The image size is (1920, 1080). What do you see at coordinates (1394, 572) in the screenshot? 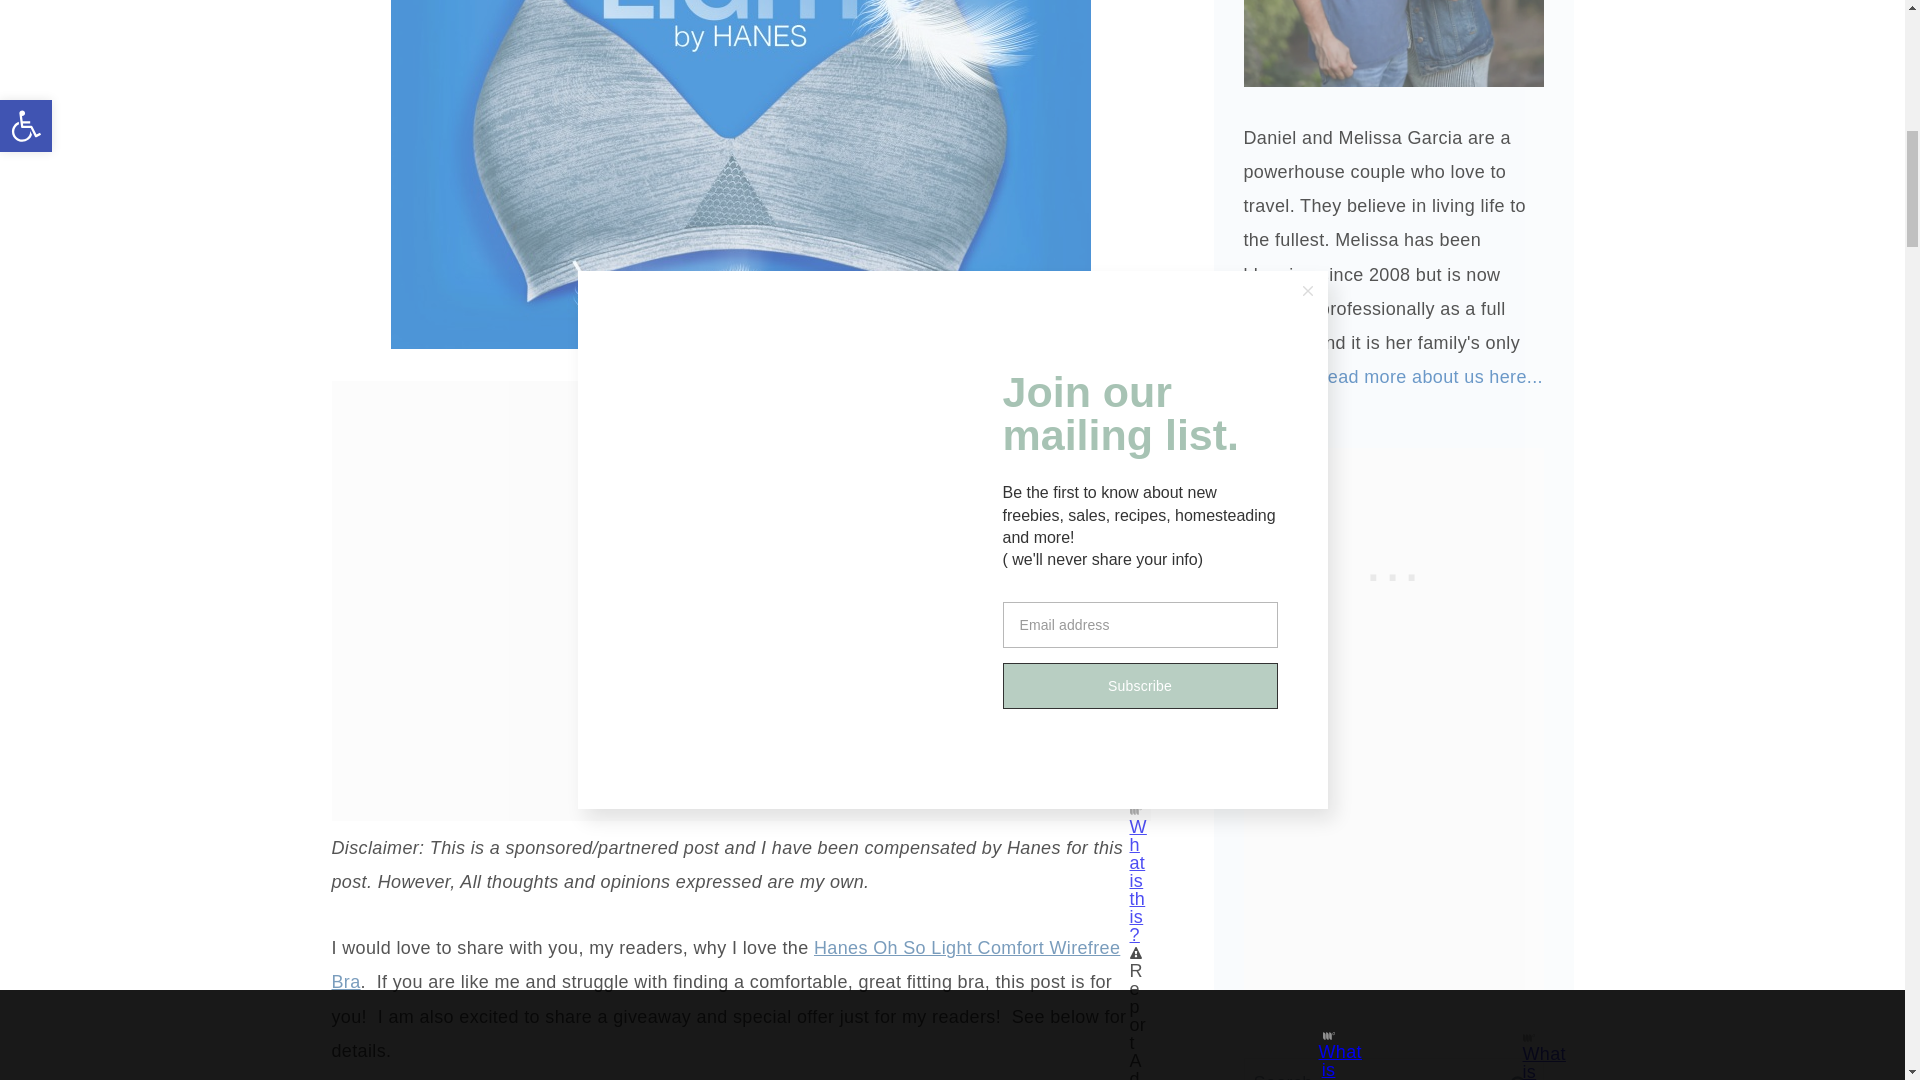
I see `3rd party ad content` at bounding box center [1394, 572].